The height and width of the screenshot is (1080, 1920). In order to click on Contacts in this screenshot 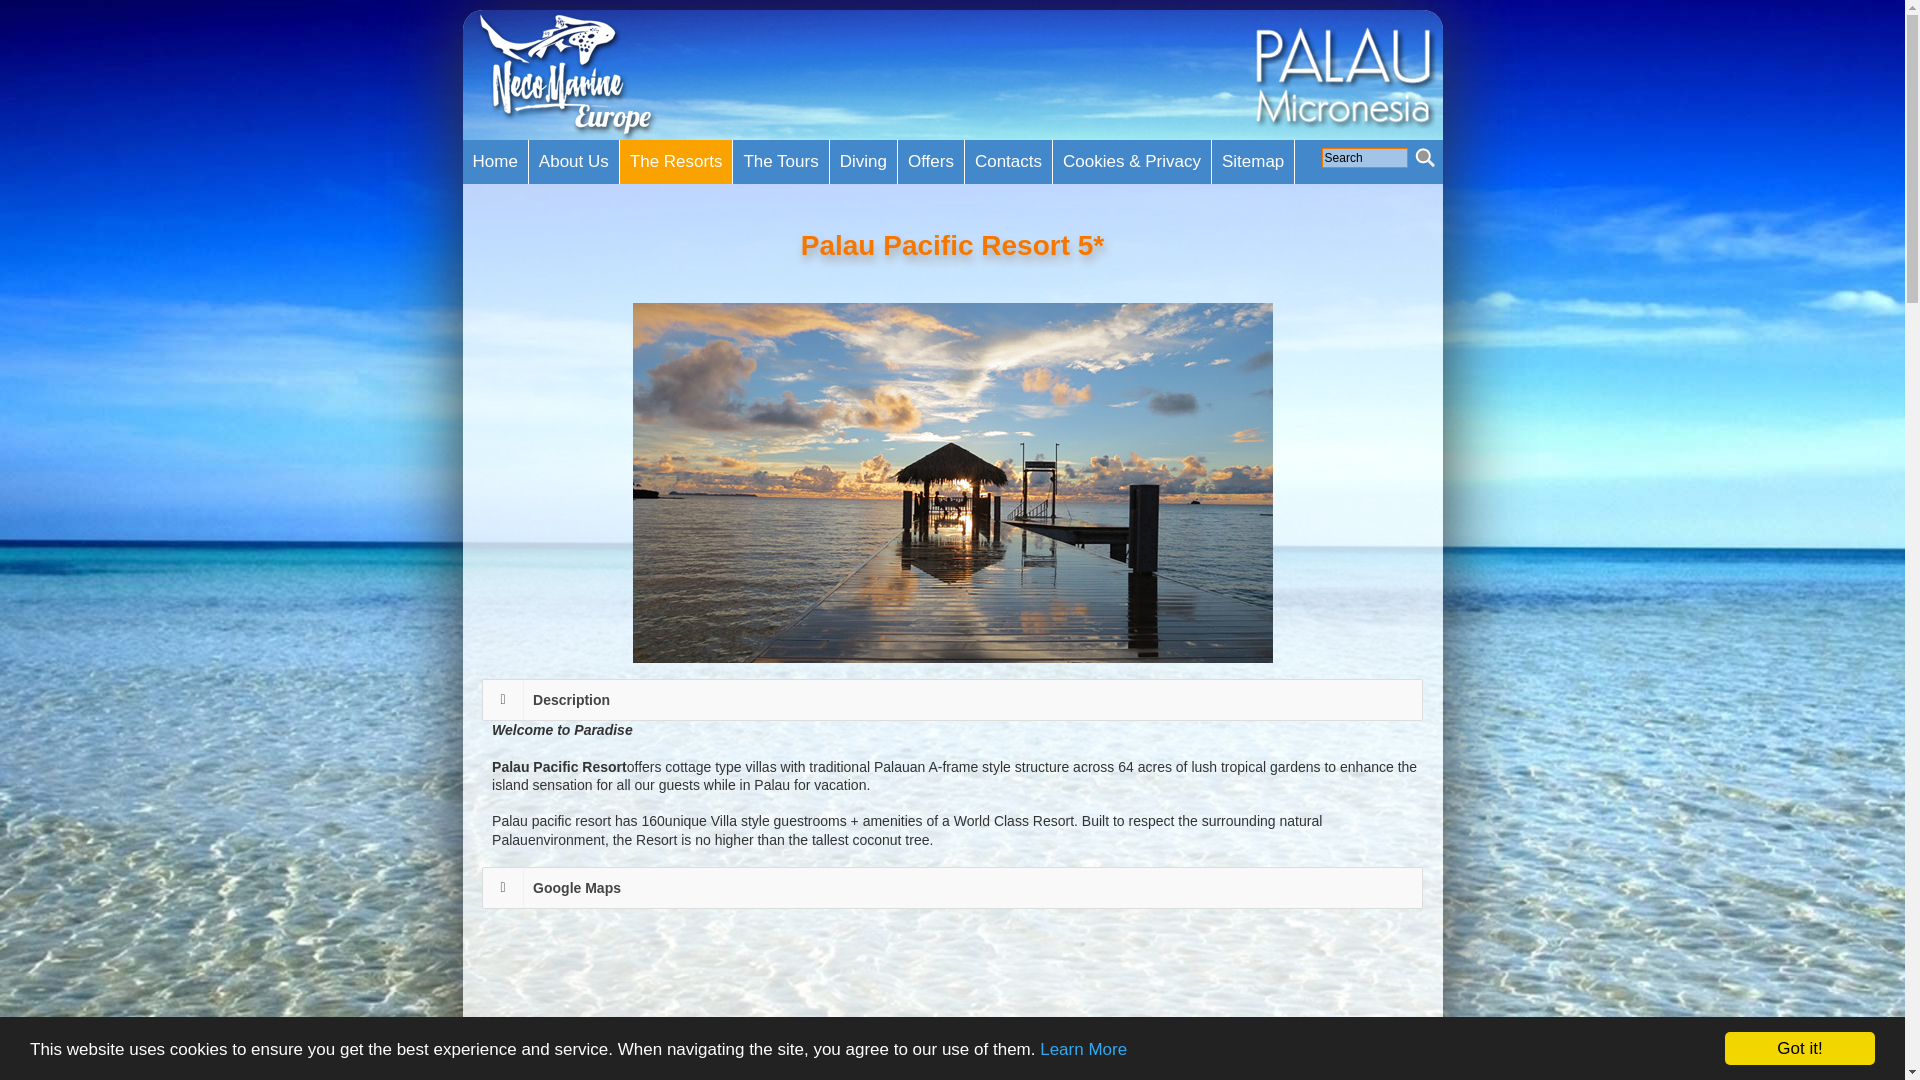, I will do `click(1008, 162)`.